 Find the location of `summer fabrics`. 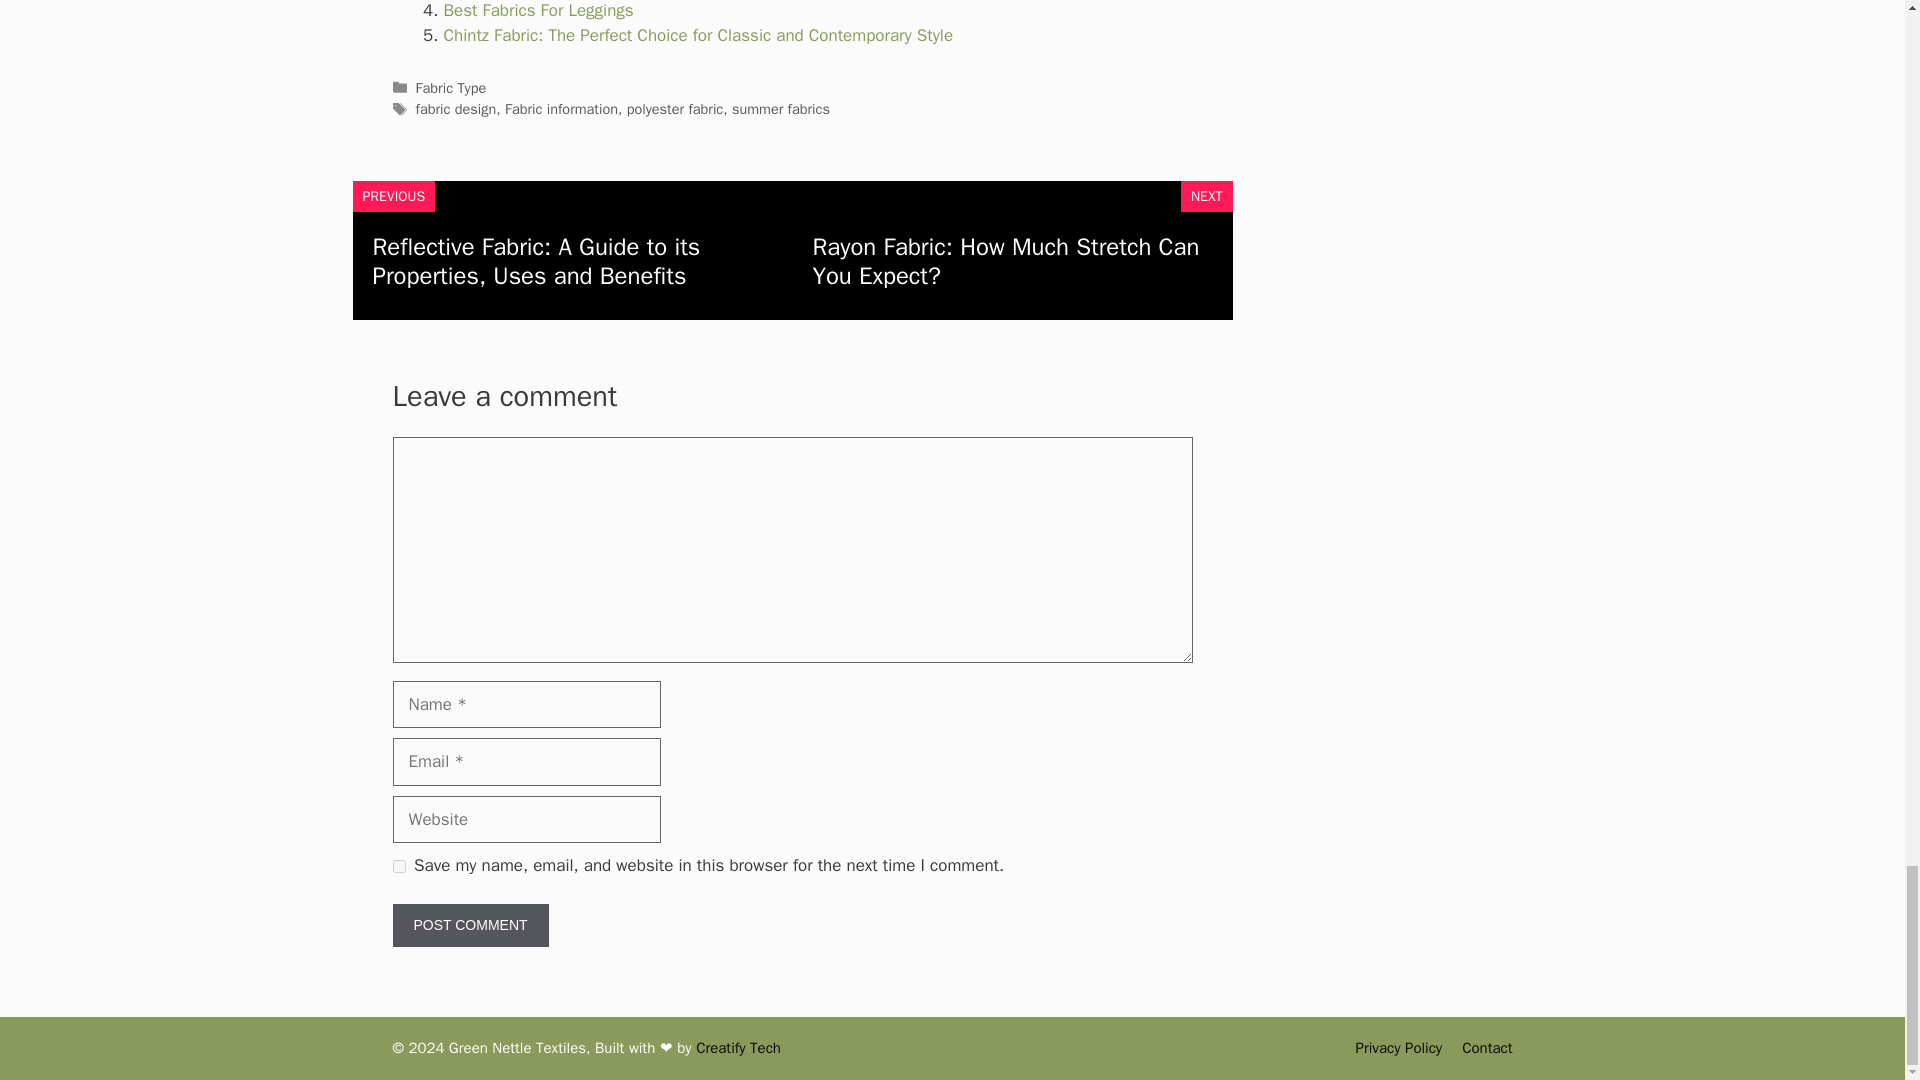

summer fabrics is located at coordinates (780, 108).